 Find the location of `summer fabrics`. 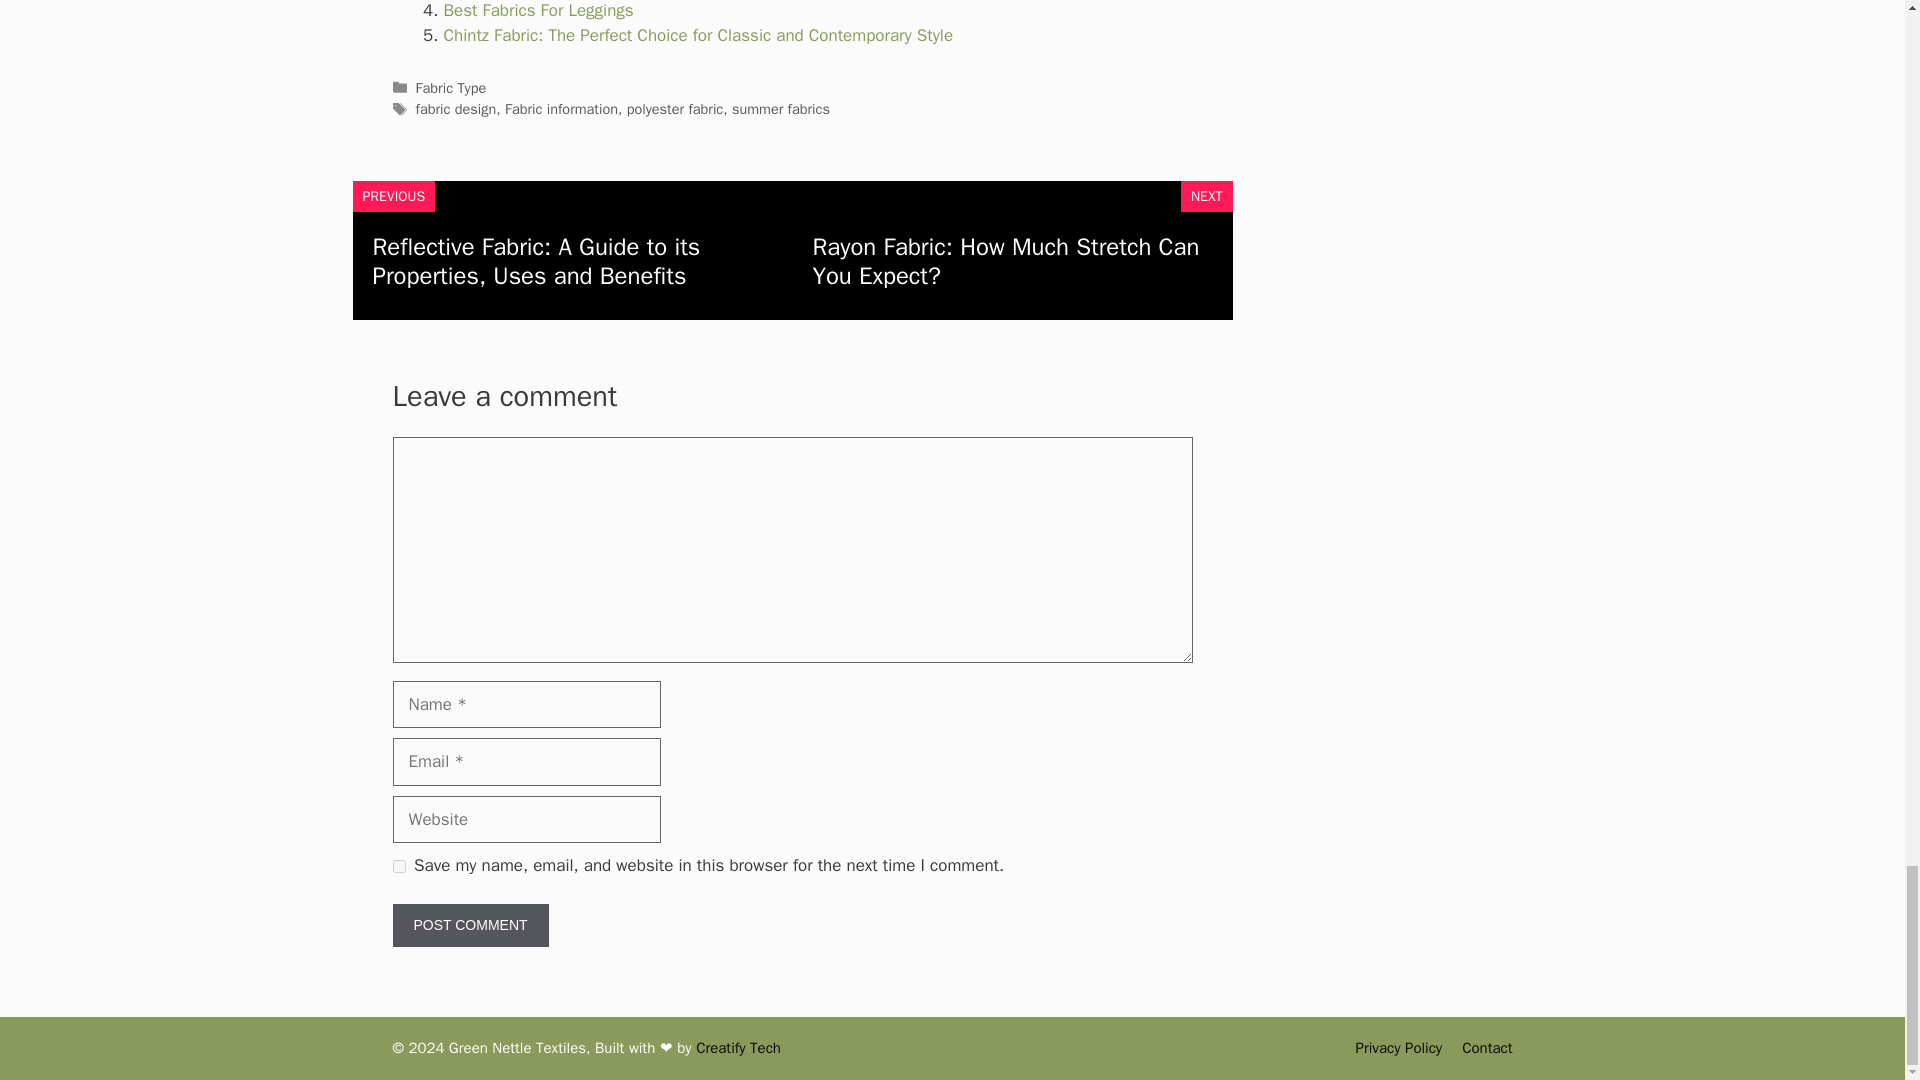

summer fabrics is located at coordinates (780, 108).